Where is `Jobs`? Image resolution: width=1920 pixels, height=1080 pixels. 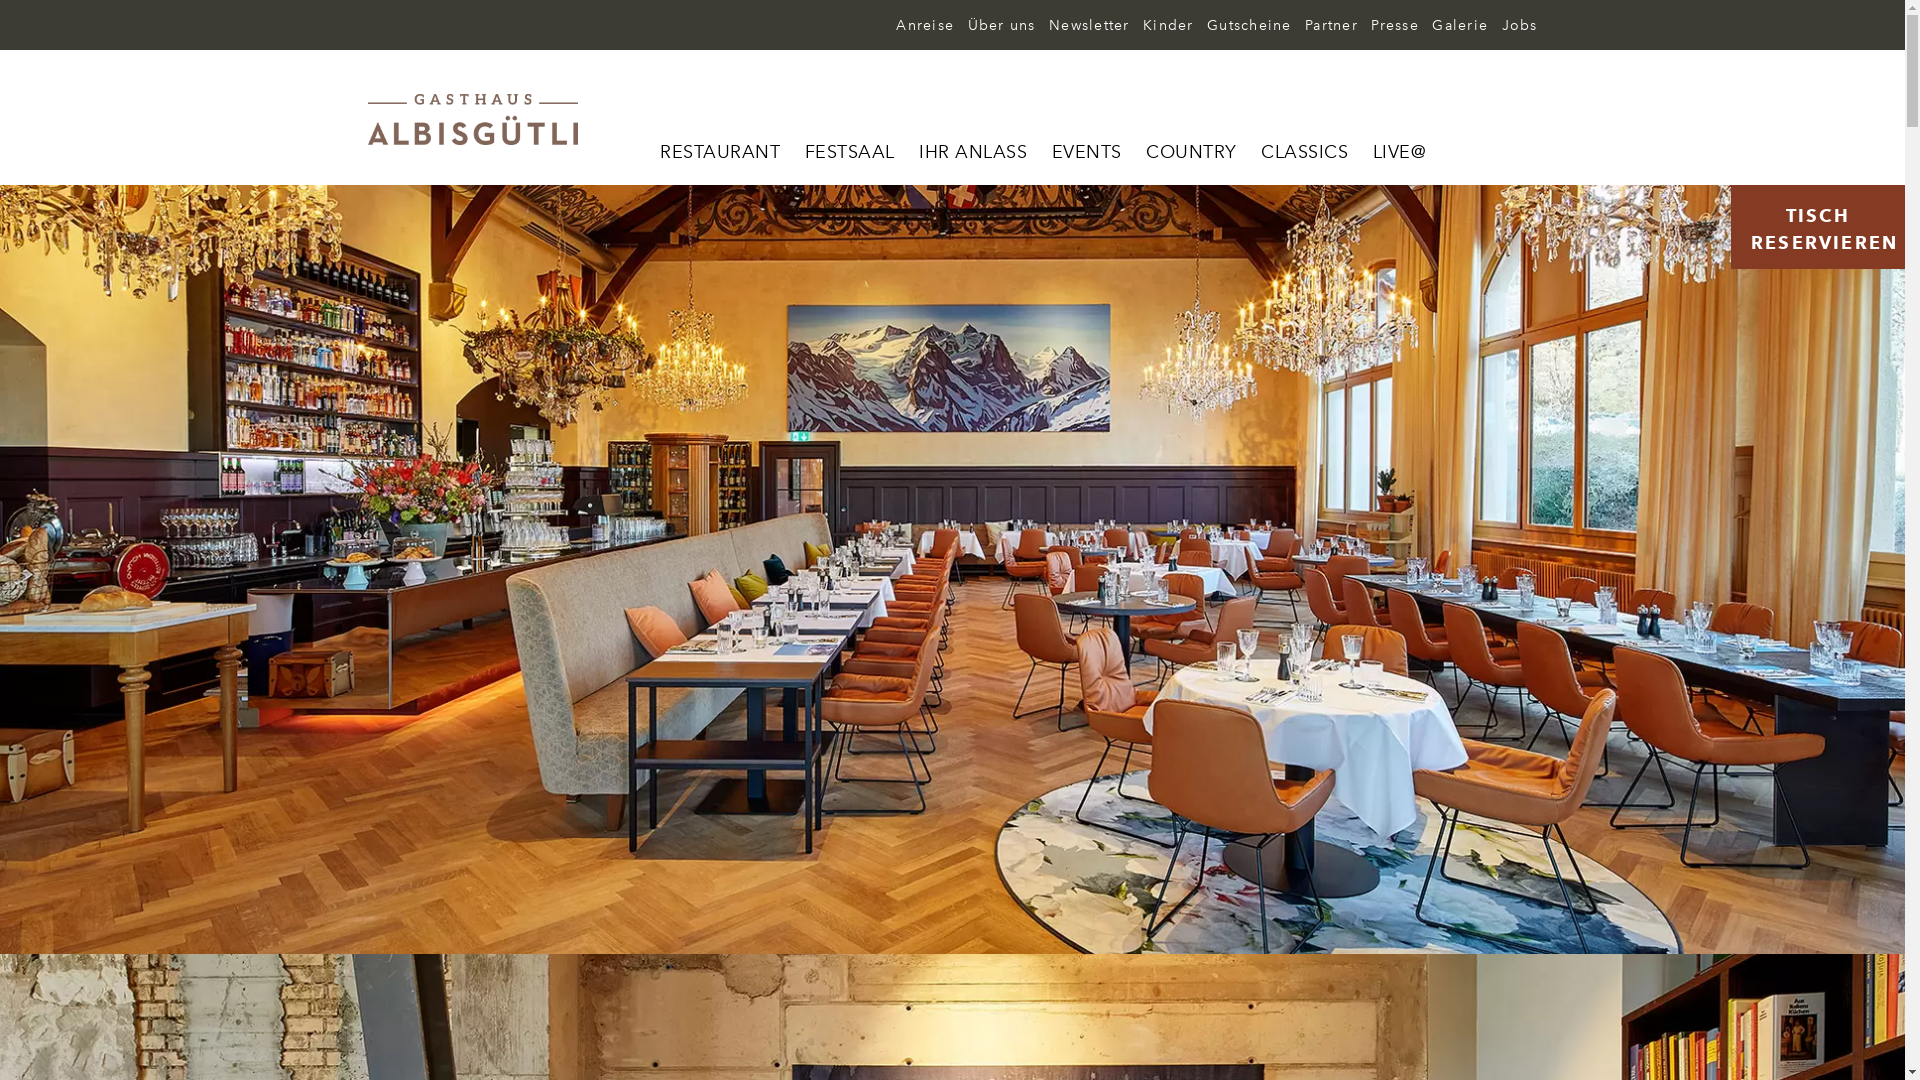 Jobs is located at coordinates (1514, 26).